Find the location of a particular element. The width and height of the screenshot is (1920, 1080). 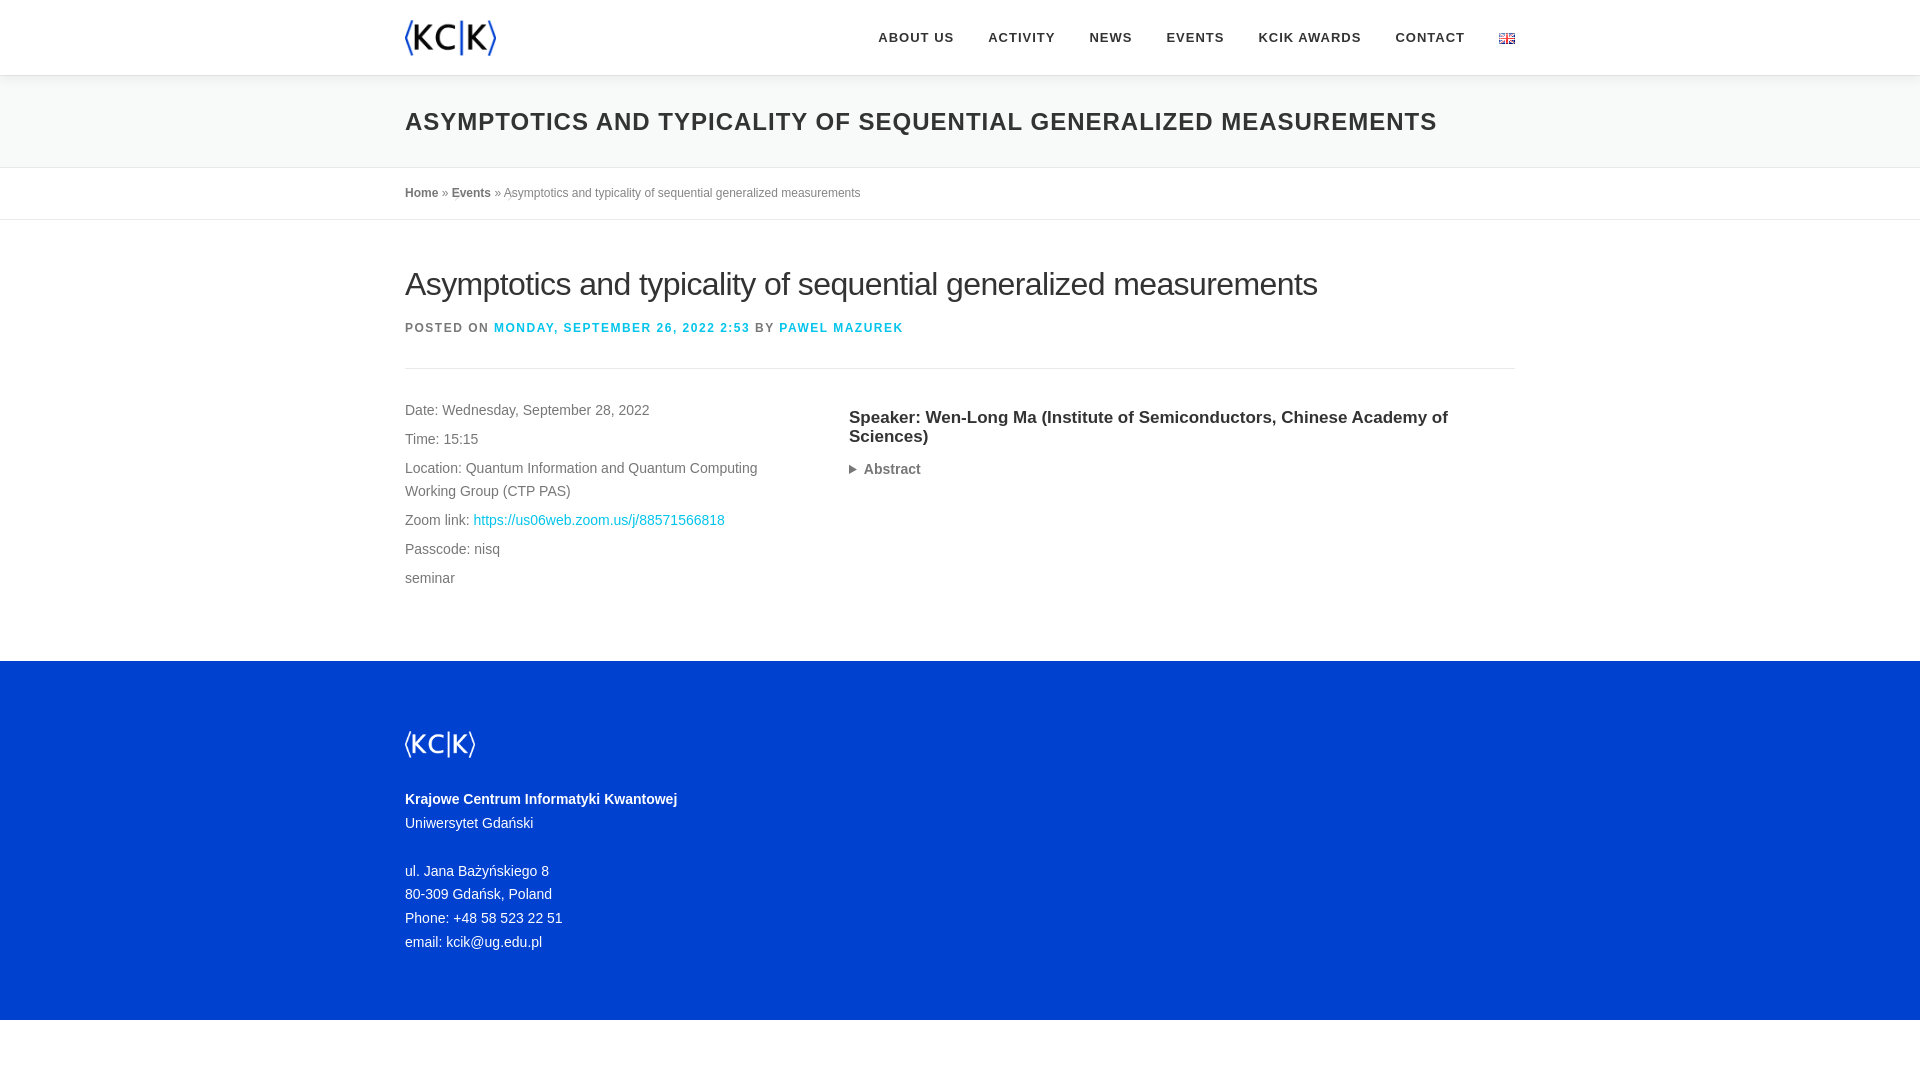

Home is located at coordinates (421, 192).